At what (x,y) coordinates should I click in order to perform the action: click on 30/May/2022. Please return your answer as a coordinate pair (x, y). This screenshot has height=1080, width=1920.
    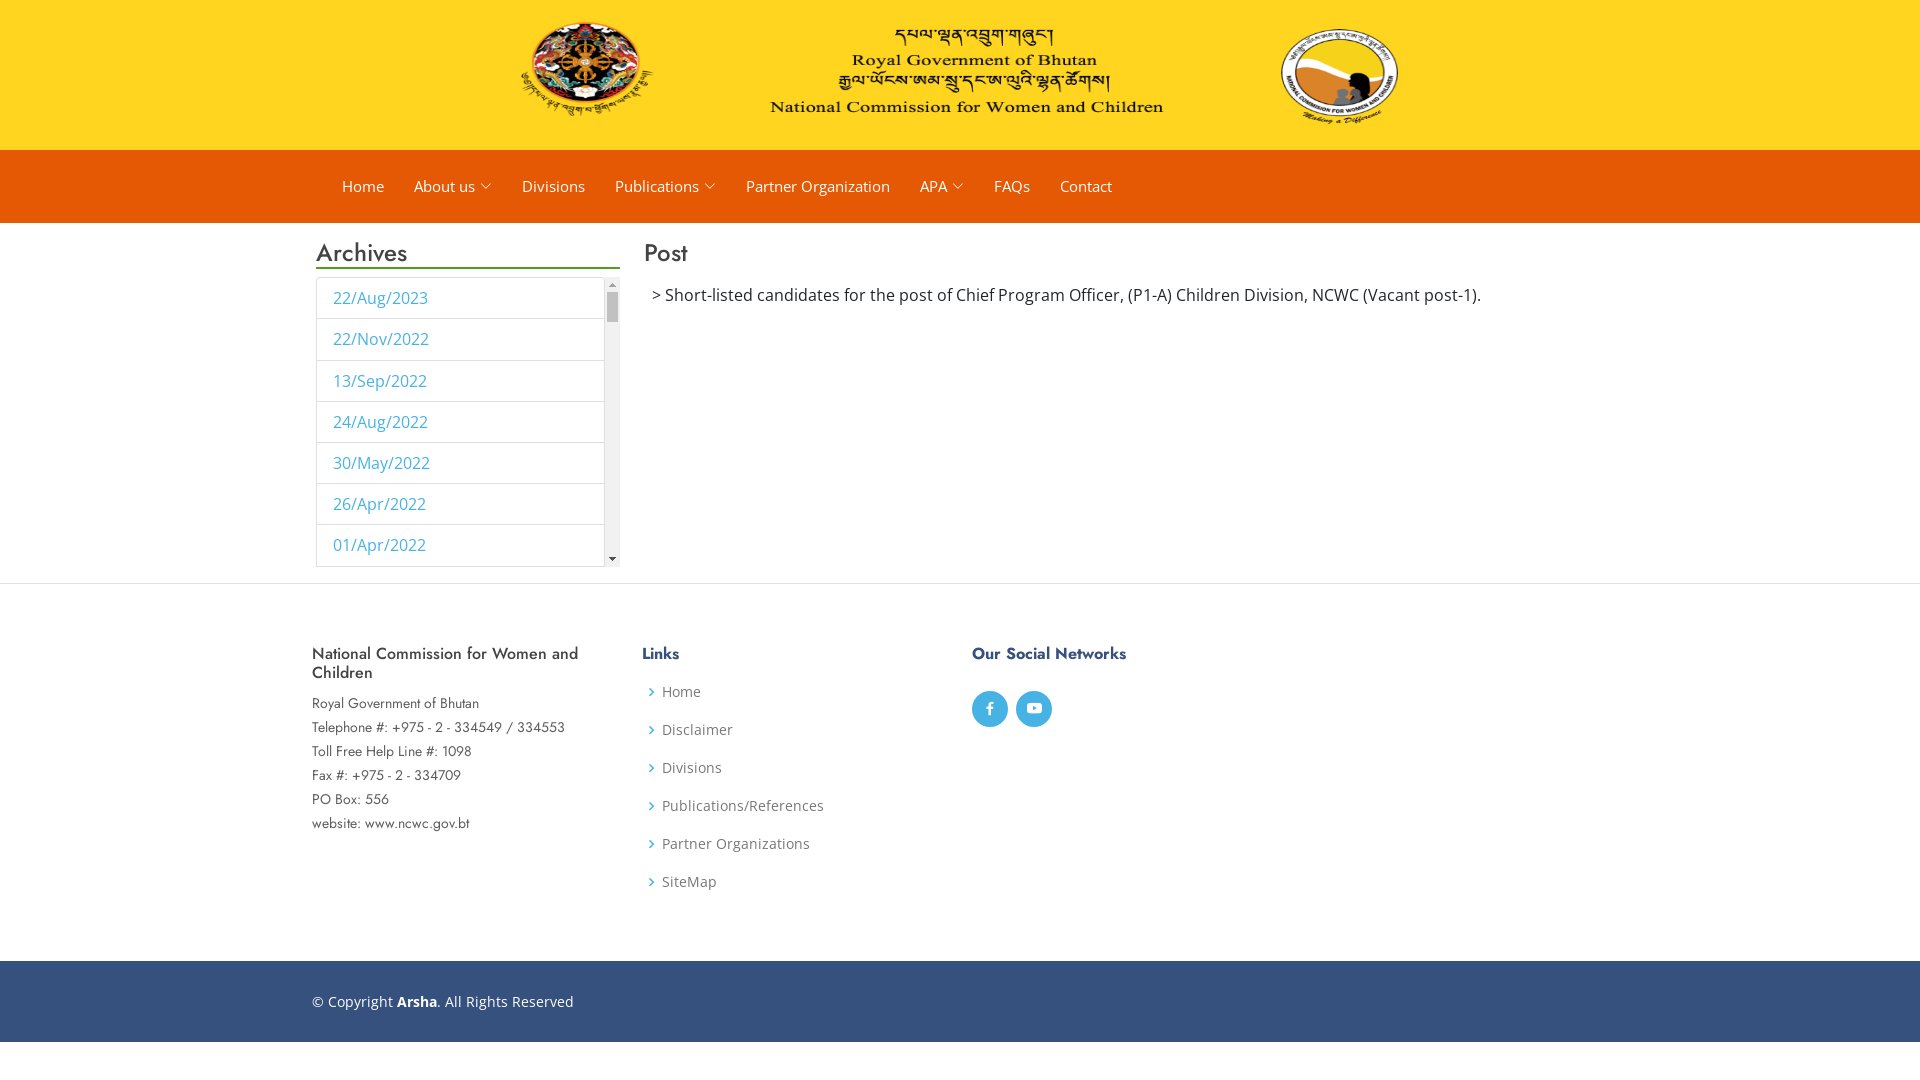
    Looking at the image, I should click on (384, 463).